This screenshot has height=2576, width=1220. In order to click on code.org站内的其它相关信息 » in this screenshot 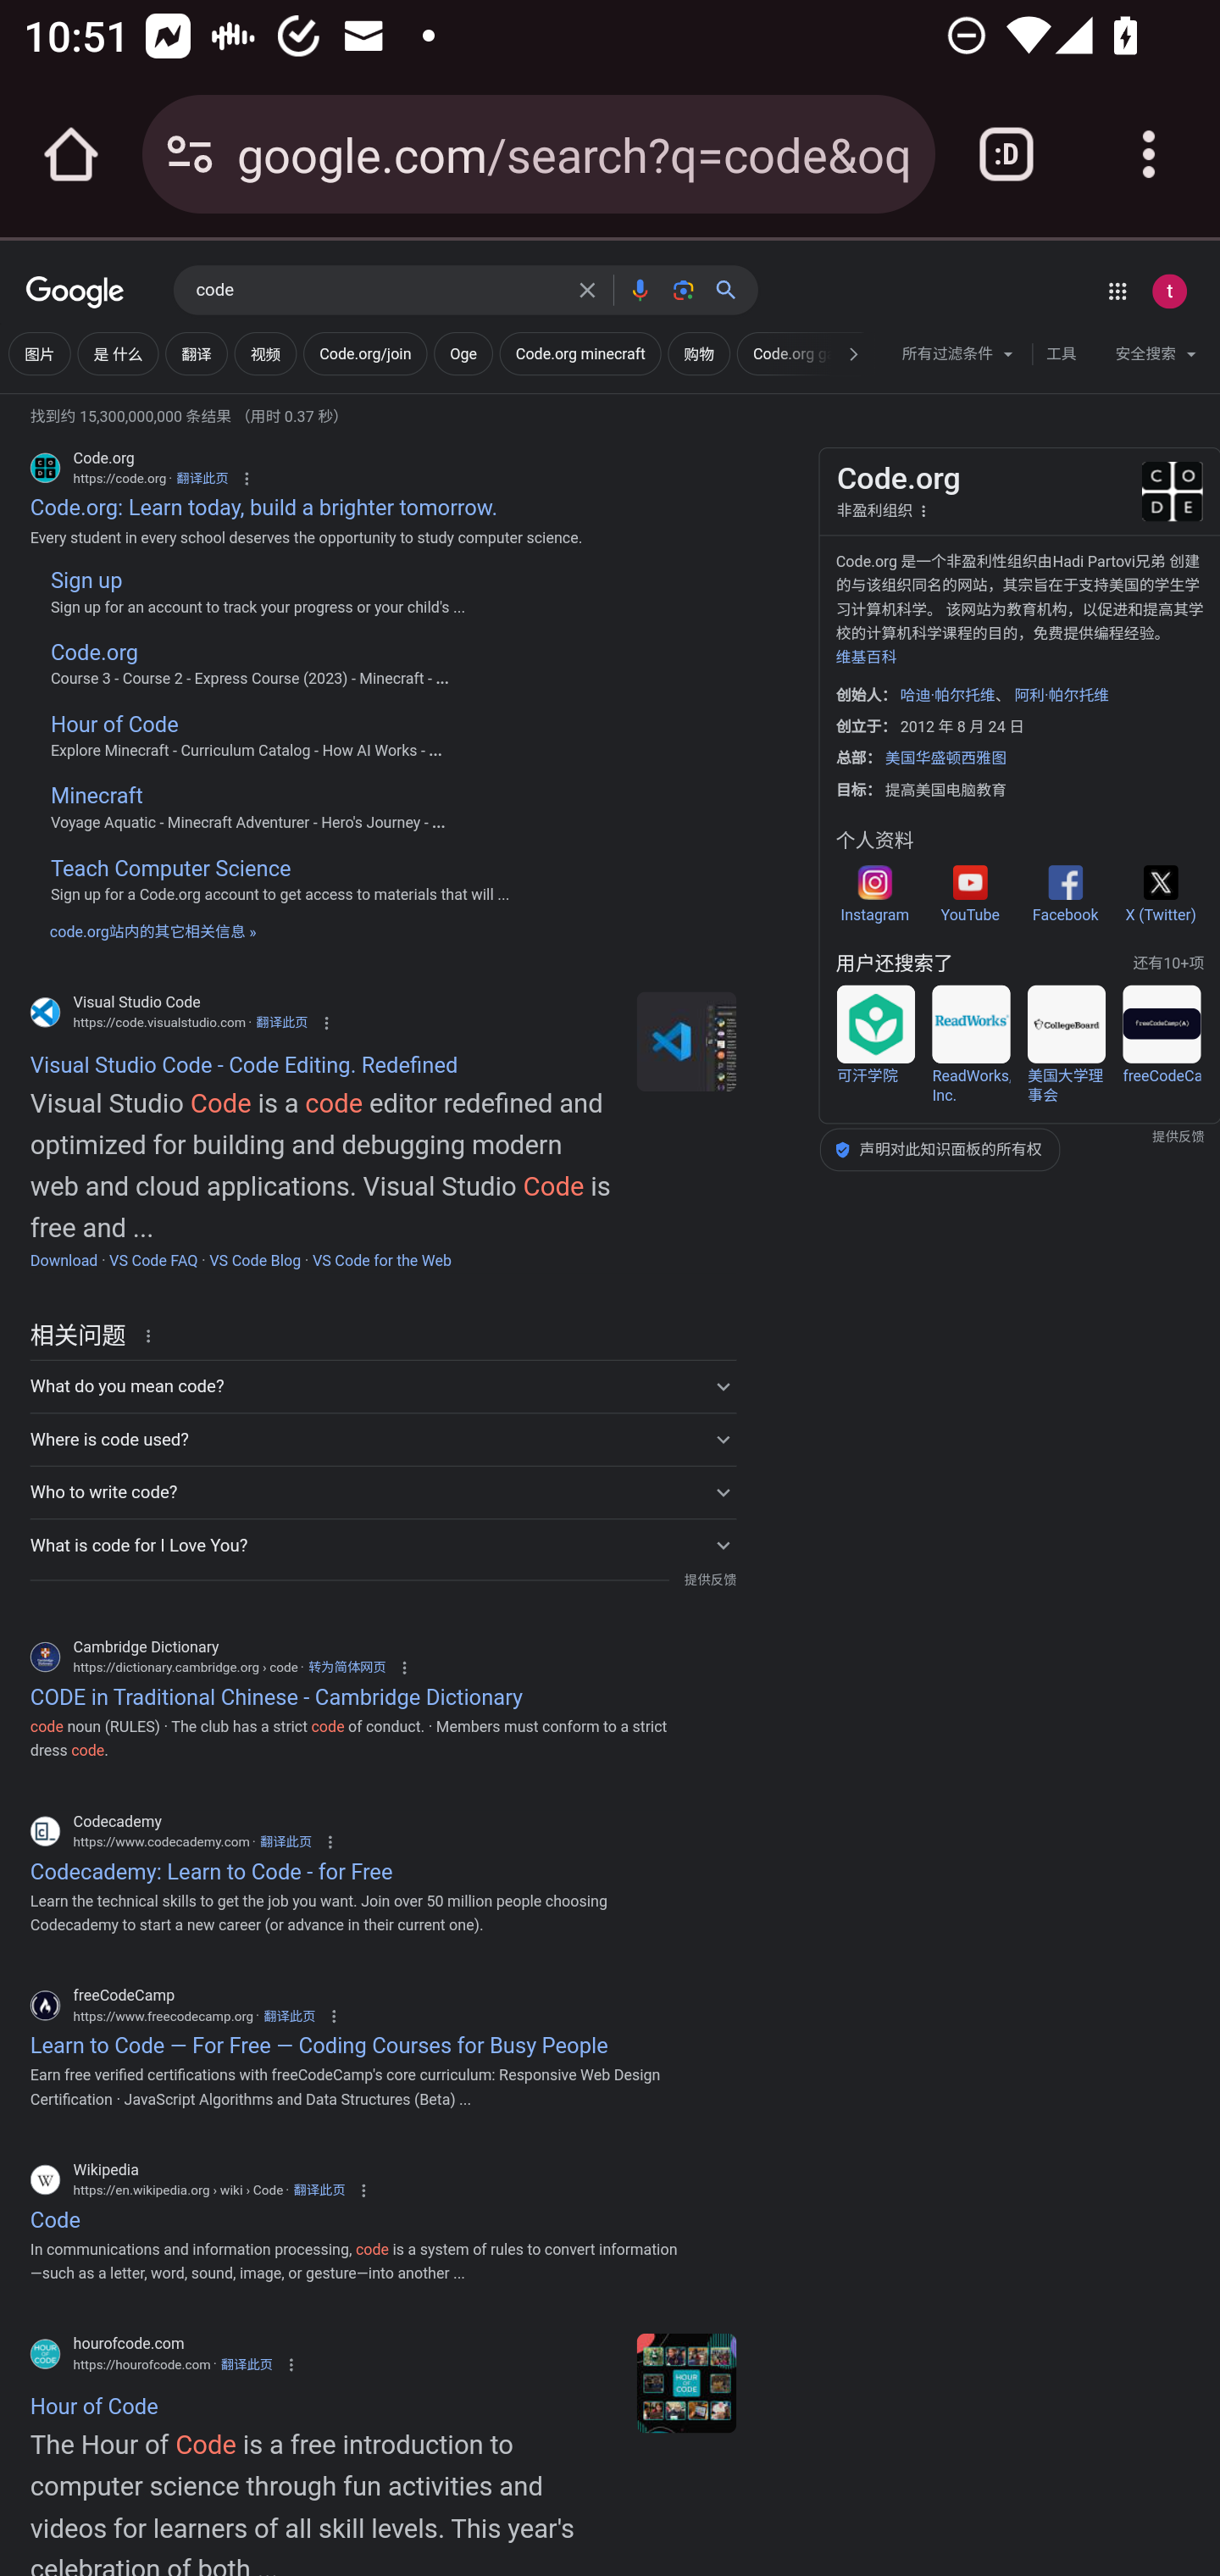, I will do `click(152, 930)`.